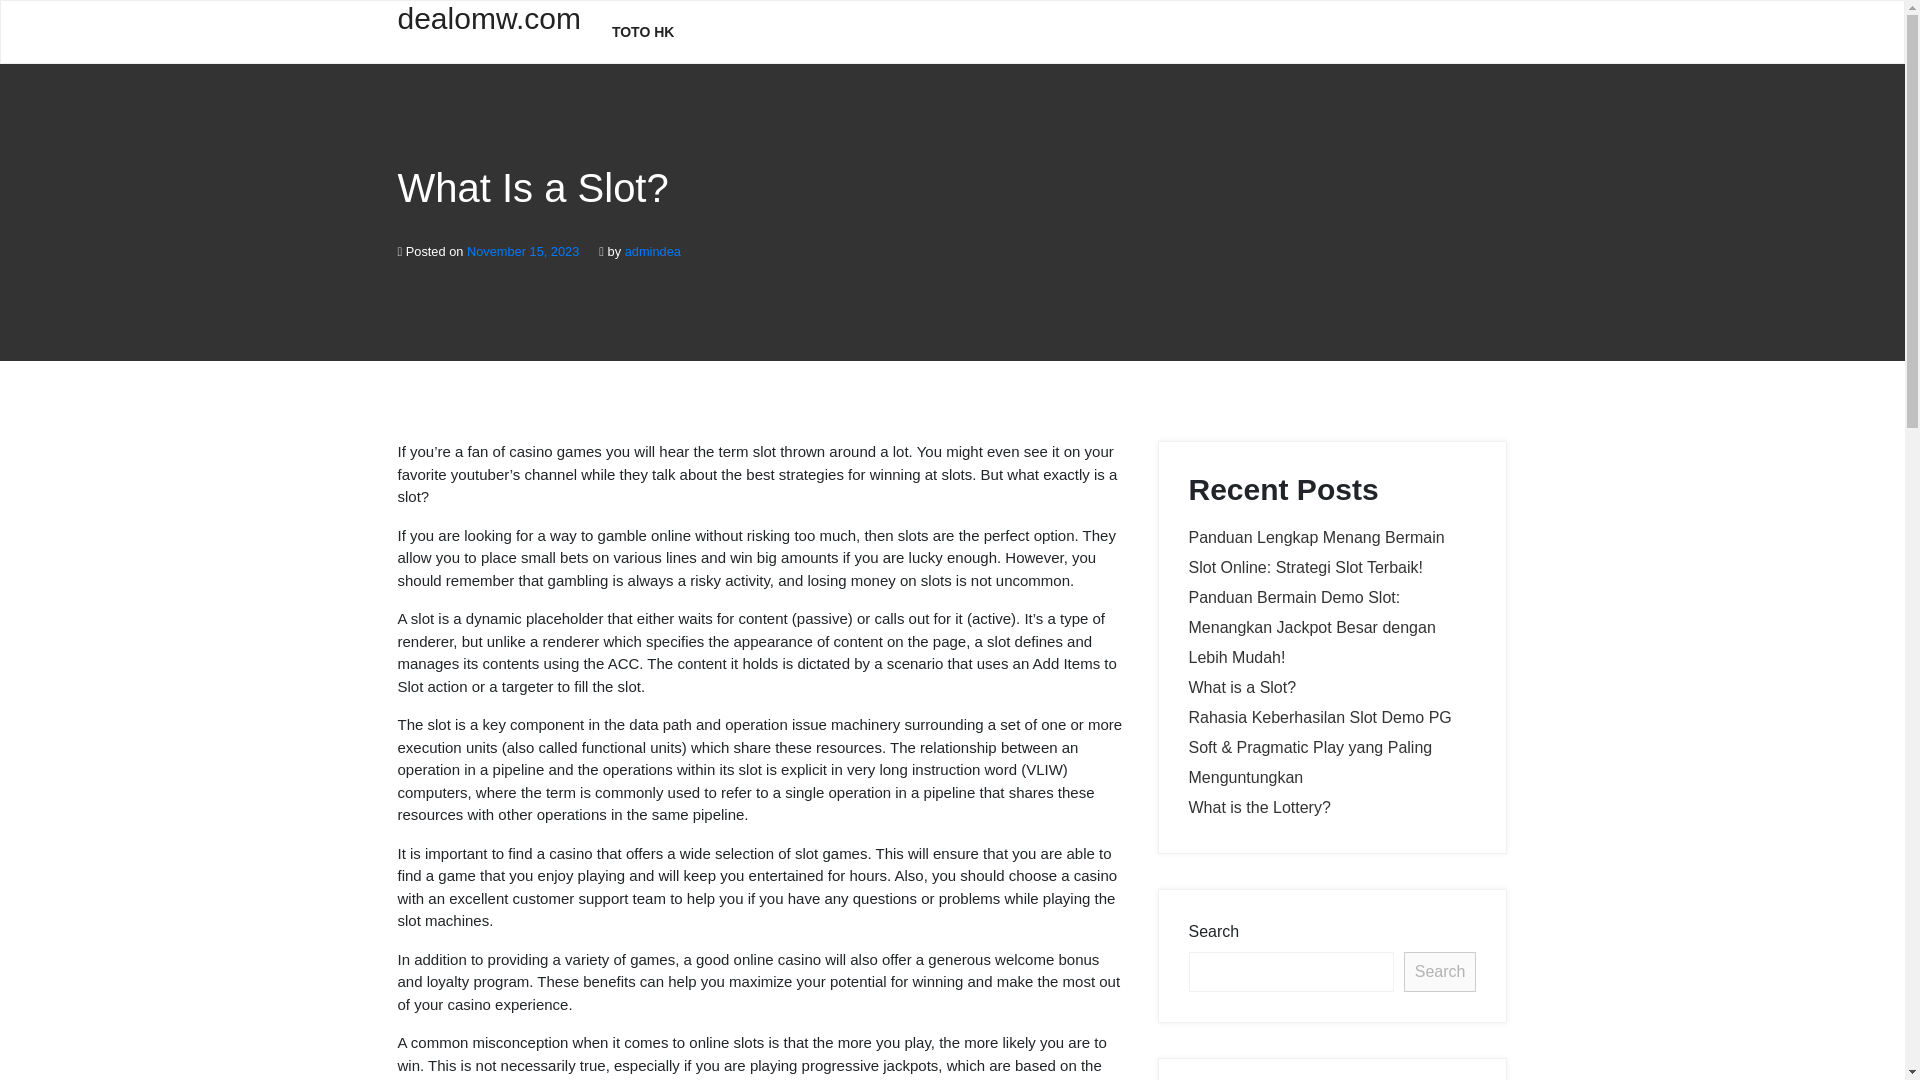 The image size is (1920, 1080). Describe the element at coordinates (643, 32) in the screenshot. I see `TOTO HK` at that location.